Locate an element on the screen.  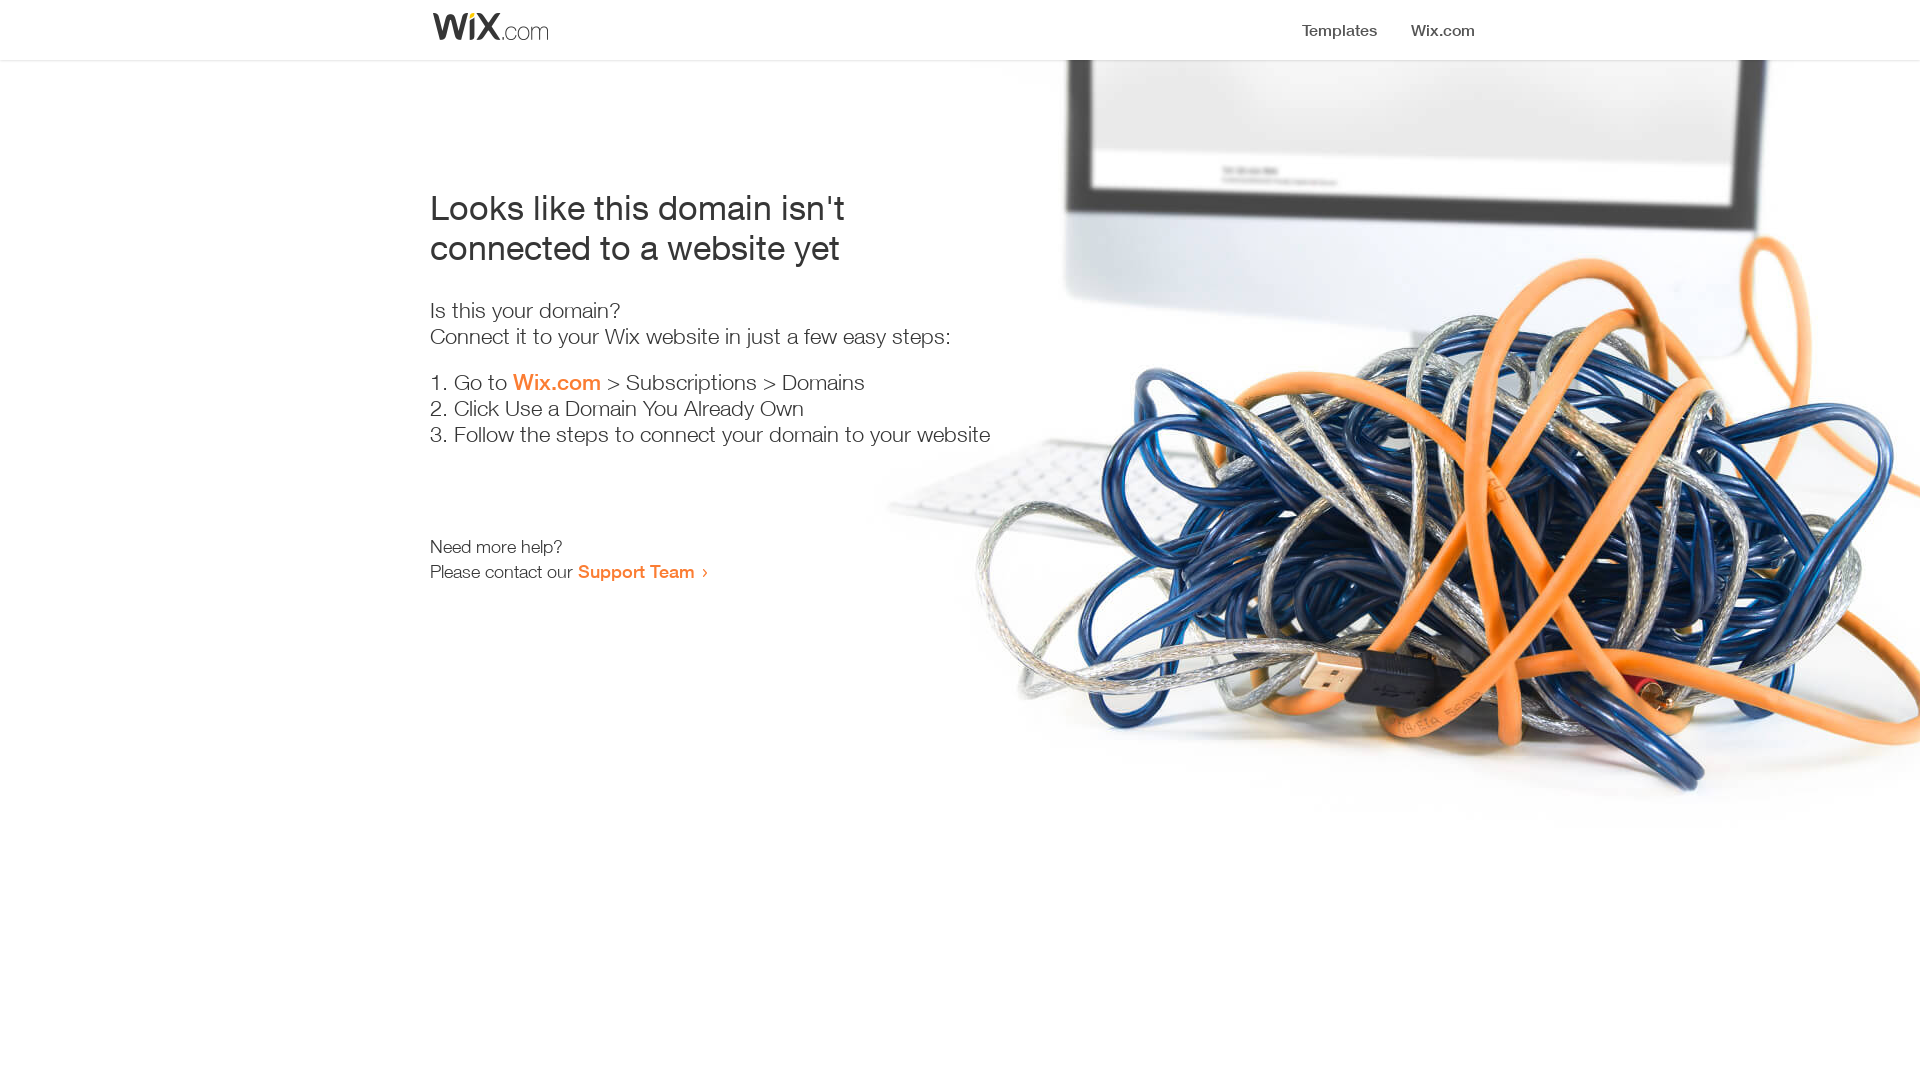
Support Team is located at coordinates (636, 571).